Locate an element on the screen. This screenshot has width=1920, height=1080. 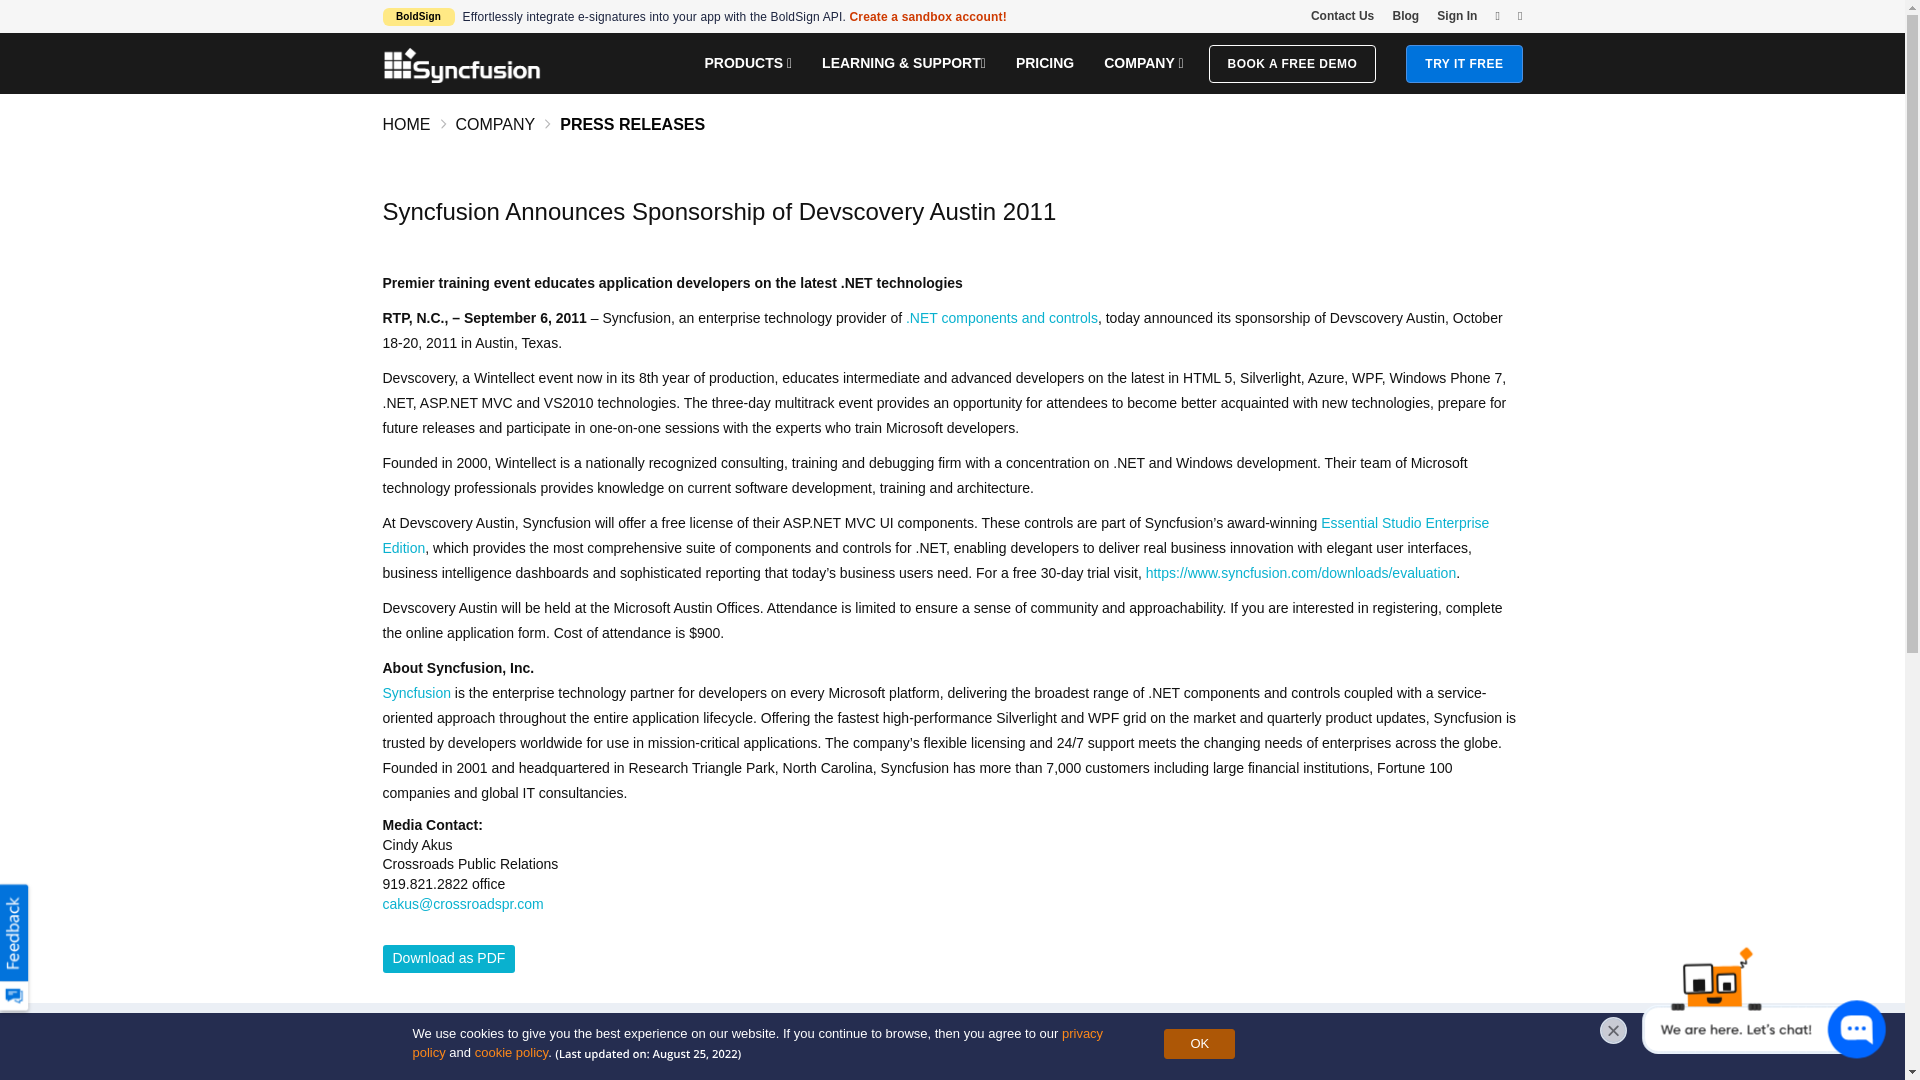
privacy policy is located at coordinates (757, 1043).